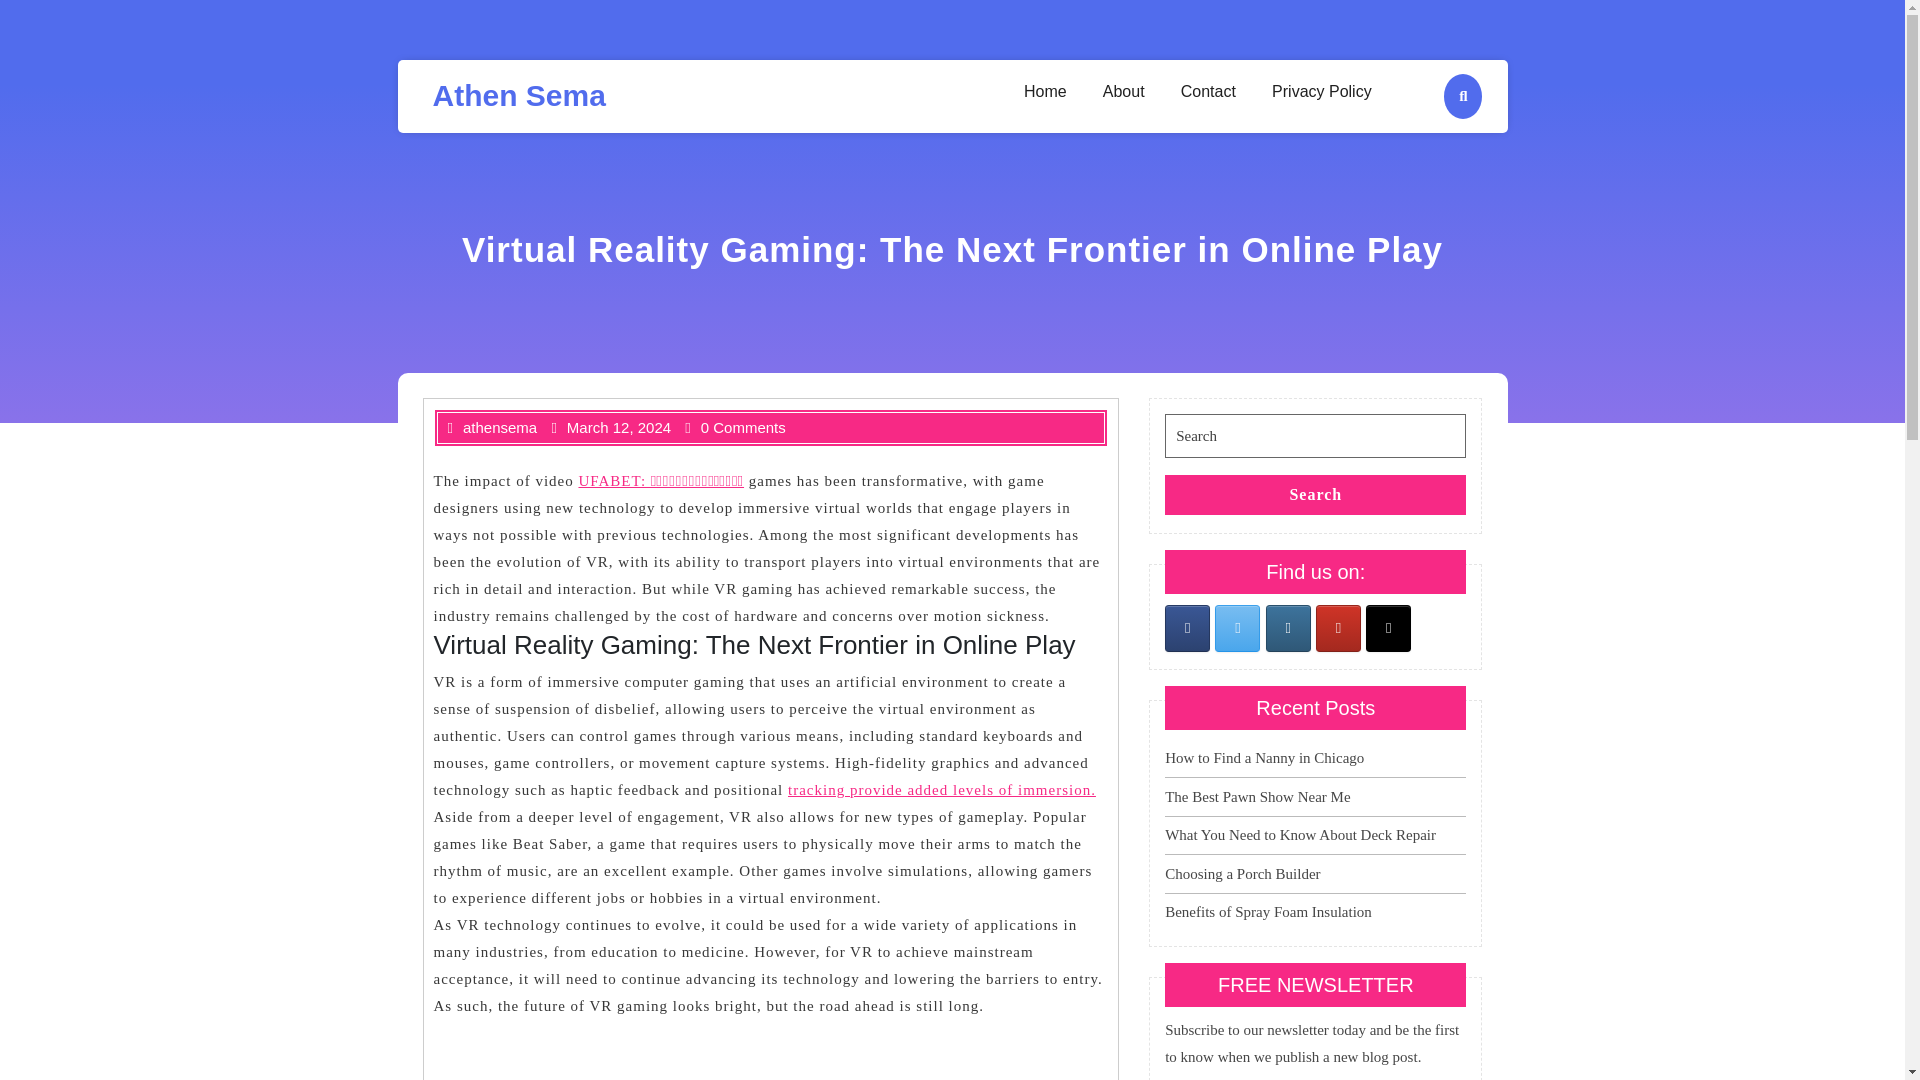 The width and height of the screenshot is (1920, 1080). What do you see at coordinates (1300, 835) in the screenshot?
I see `What You Need to Know About Deck Repair` at bounding box center [1300, 835].